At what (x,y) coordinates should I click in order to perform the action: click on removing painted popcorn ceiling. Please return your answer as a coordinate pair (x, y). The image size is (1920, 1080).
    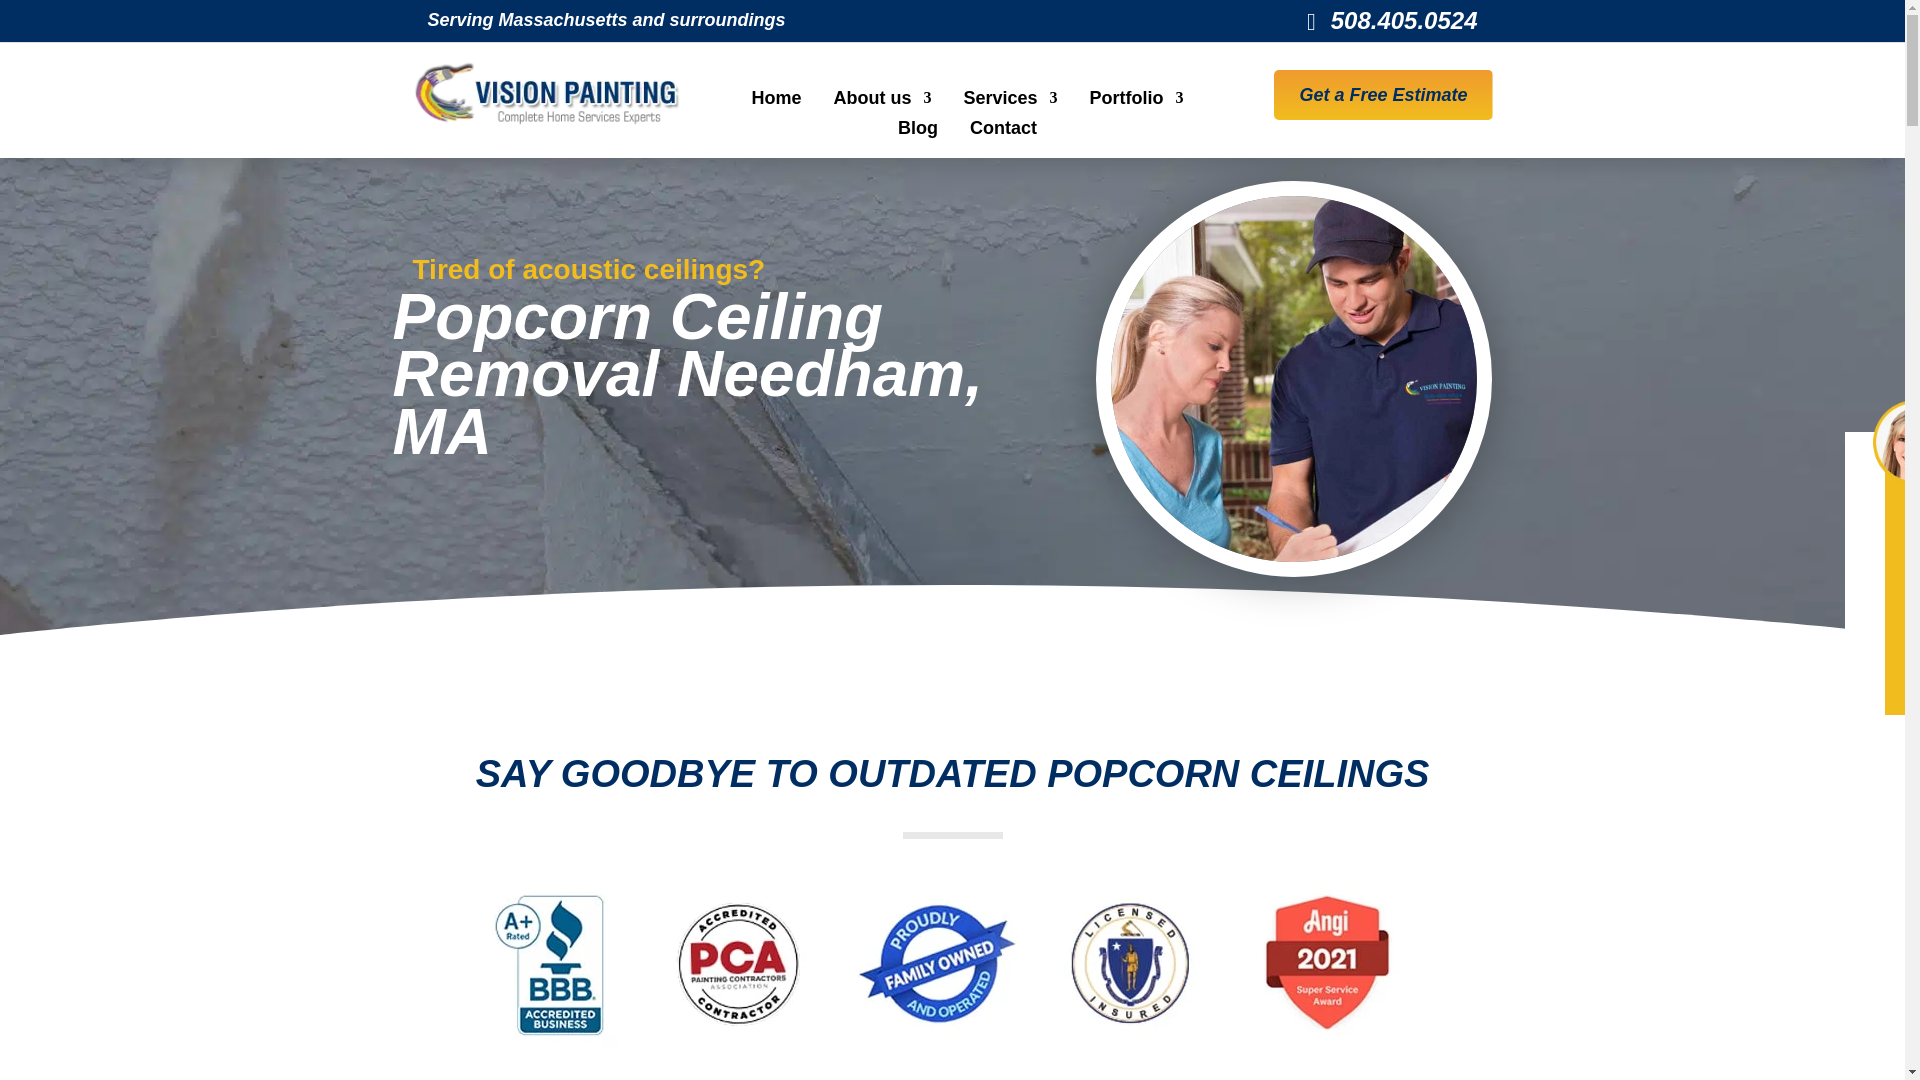
    Looking at the image, I should click on (952, 960).